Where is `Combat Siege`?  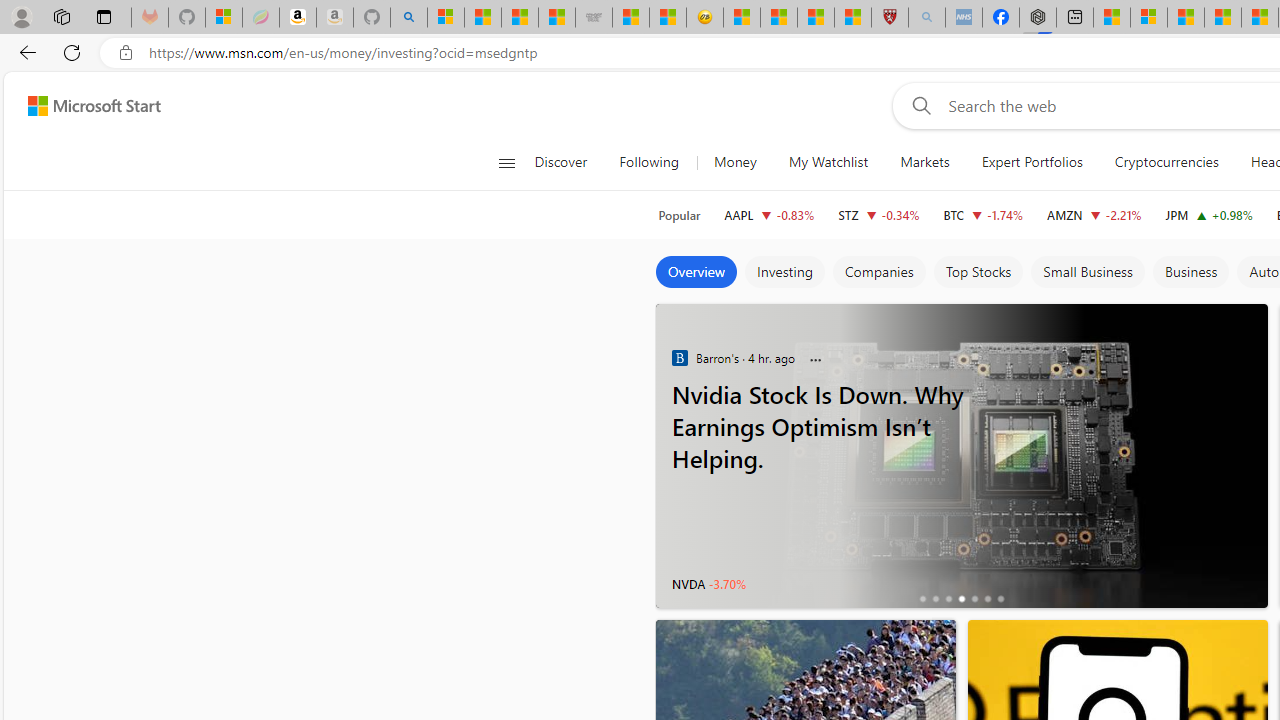
Combat Siege is located at coordinates (594, 18).